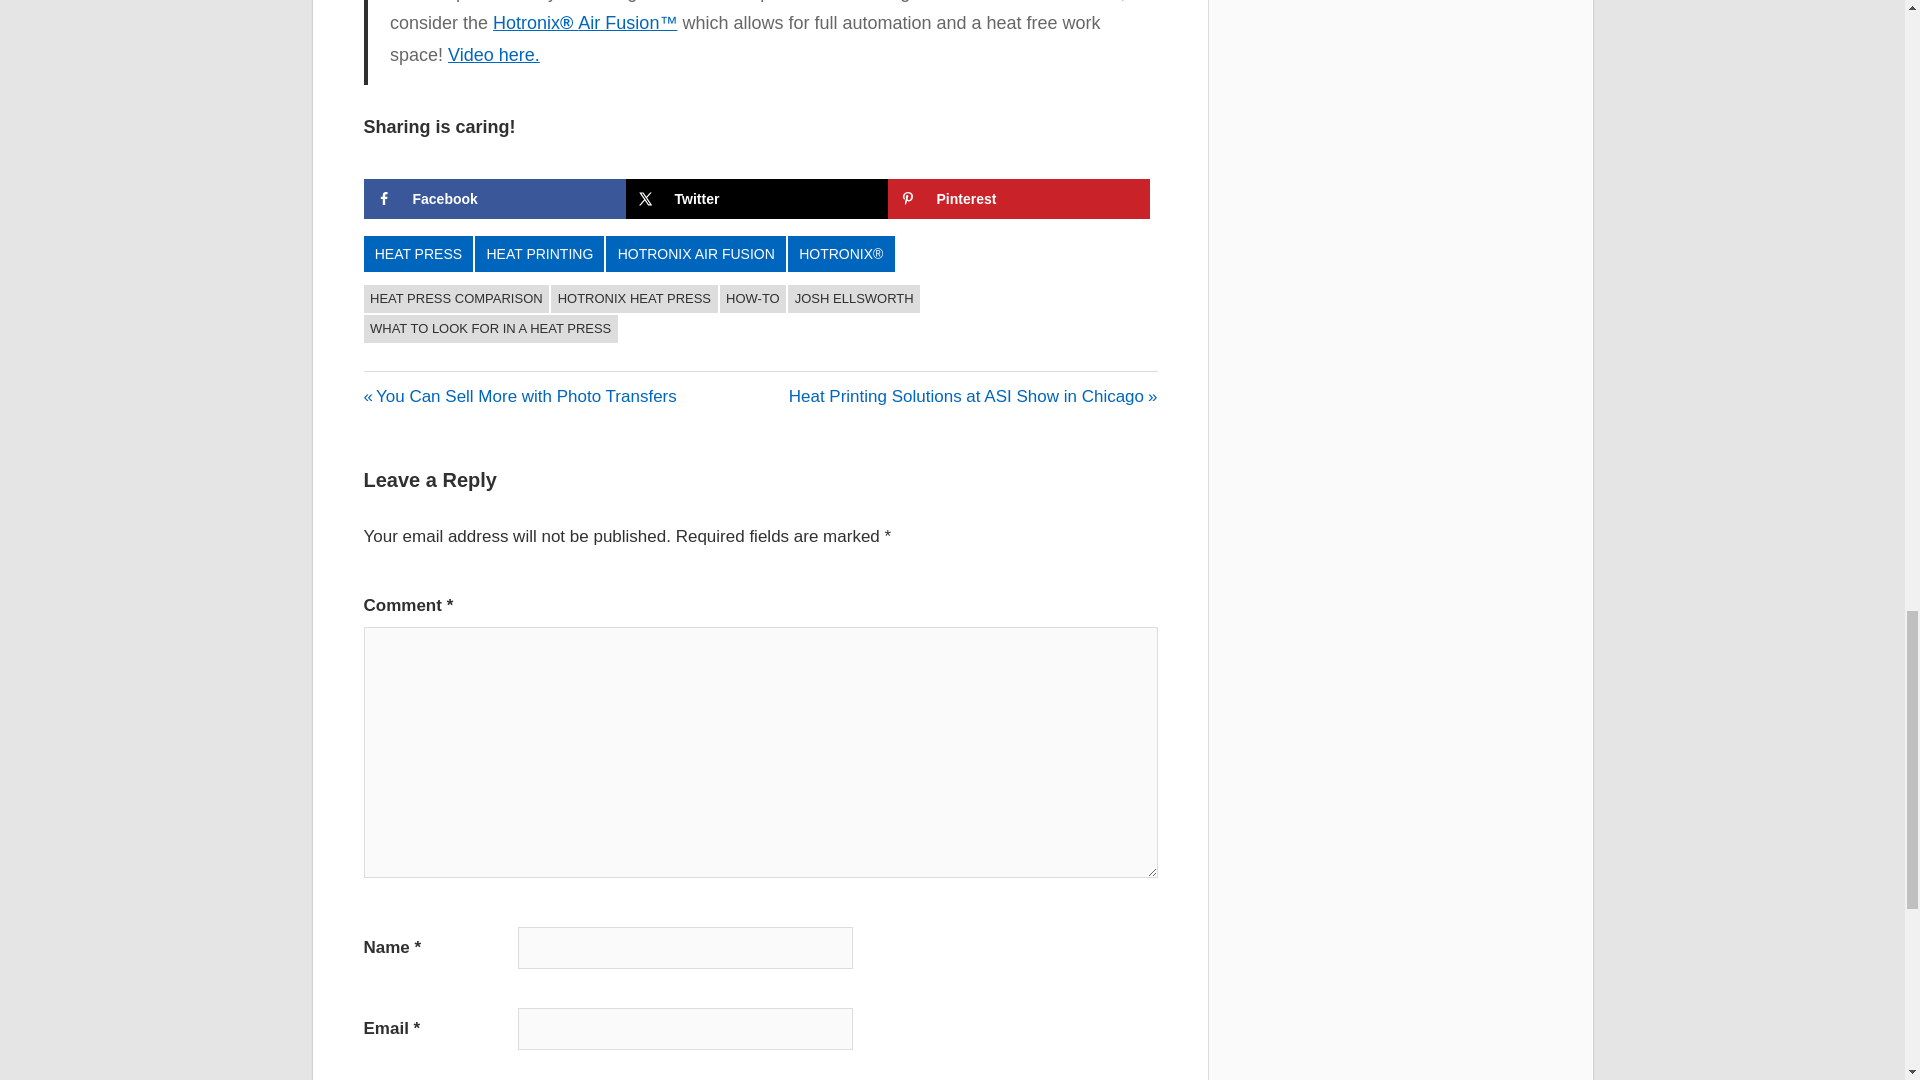 The height and width of the screenshot is (1080, 1920). I want to click on HEAT PRESS, so click(419, 254).